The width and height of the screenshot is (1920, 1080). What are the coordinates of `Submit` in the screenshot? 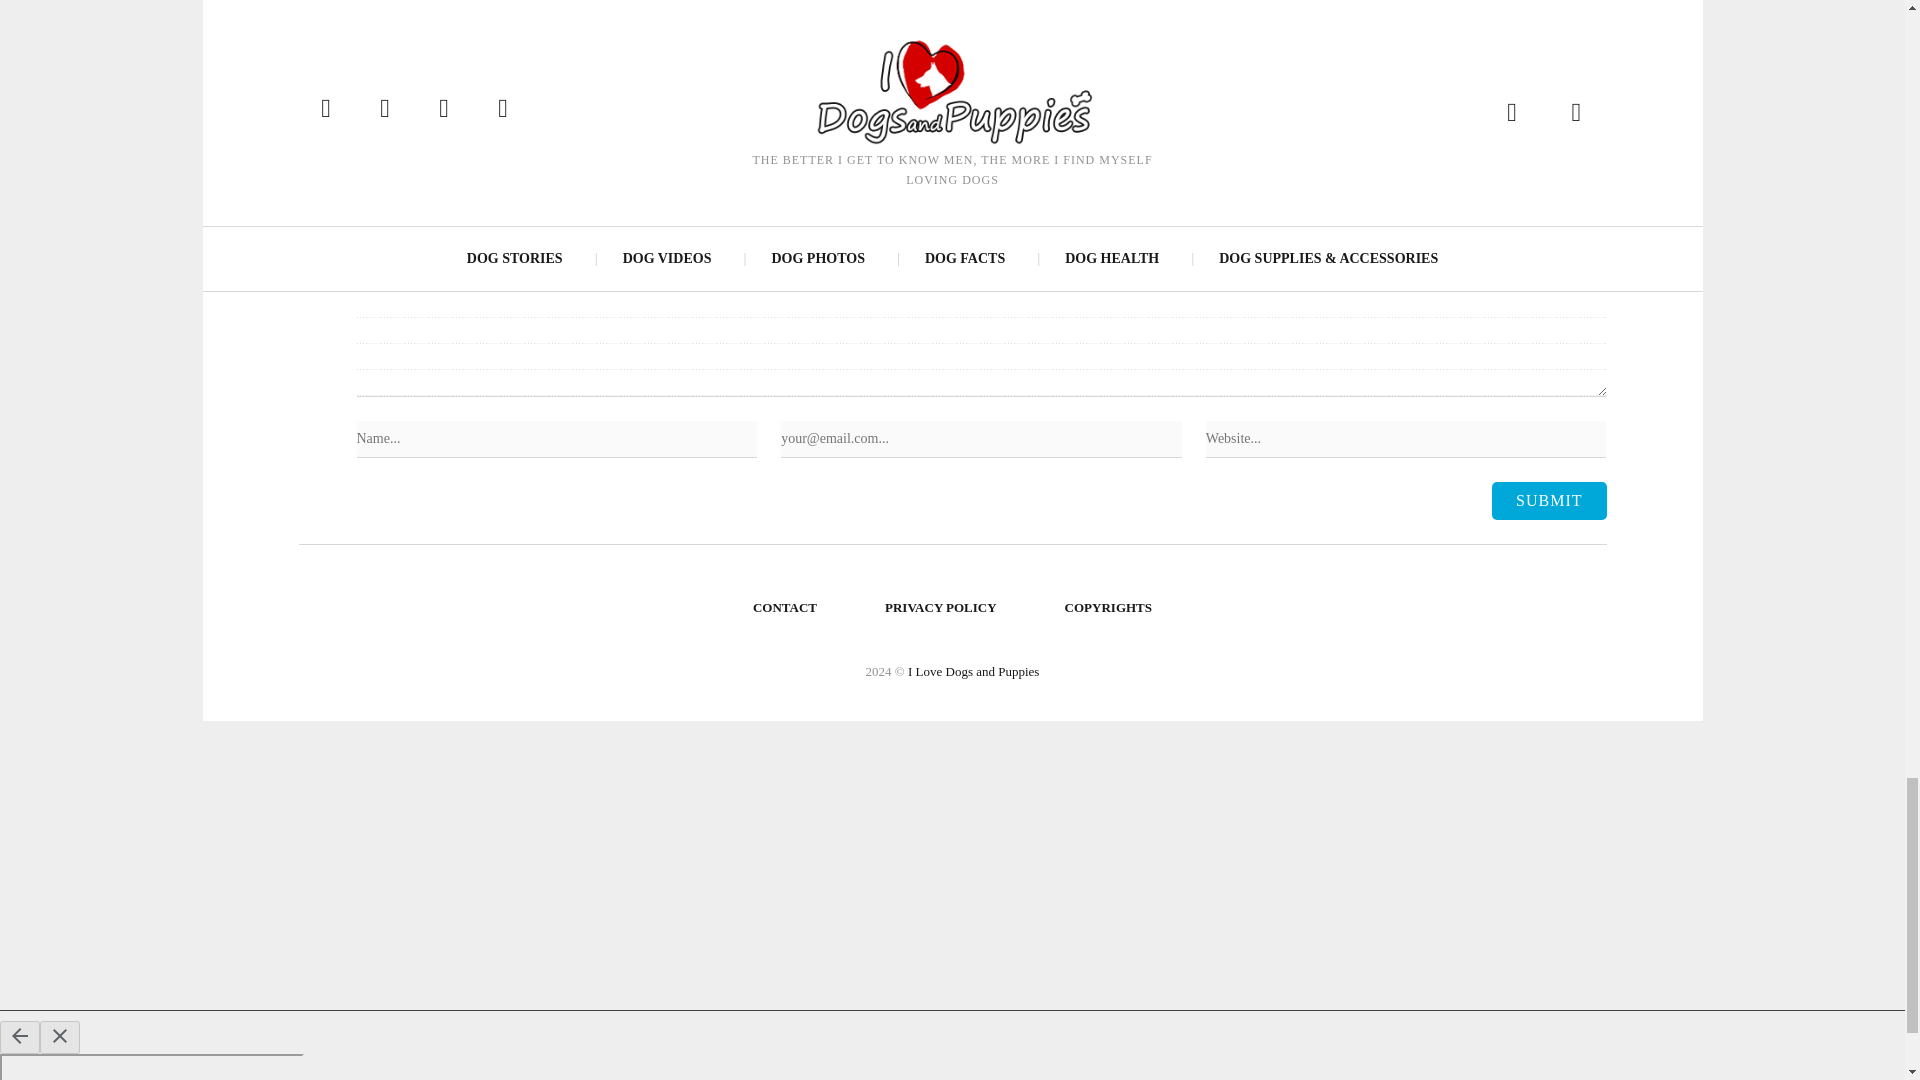 It's located at (1548, 500).